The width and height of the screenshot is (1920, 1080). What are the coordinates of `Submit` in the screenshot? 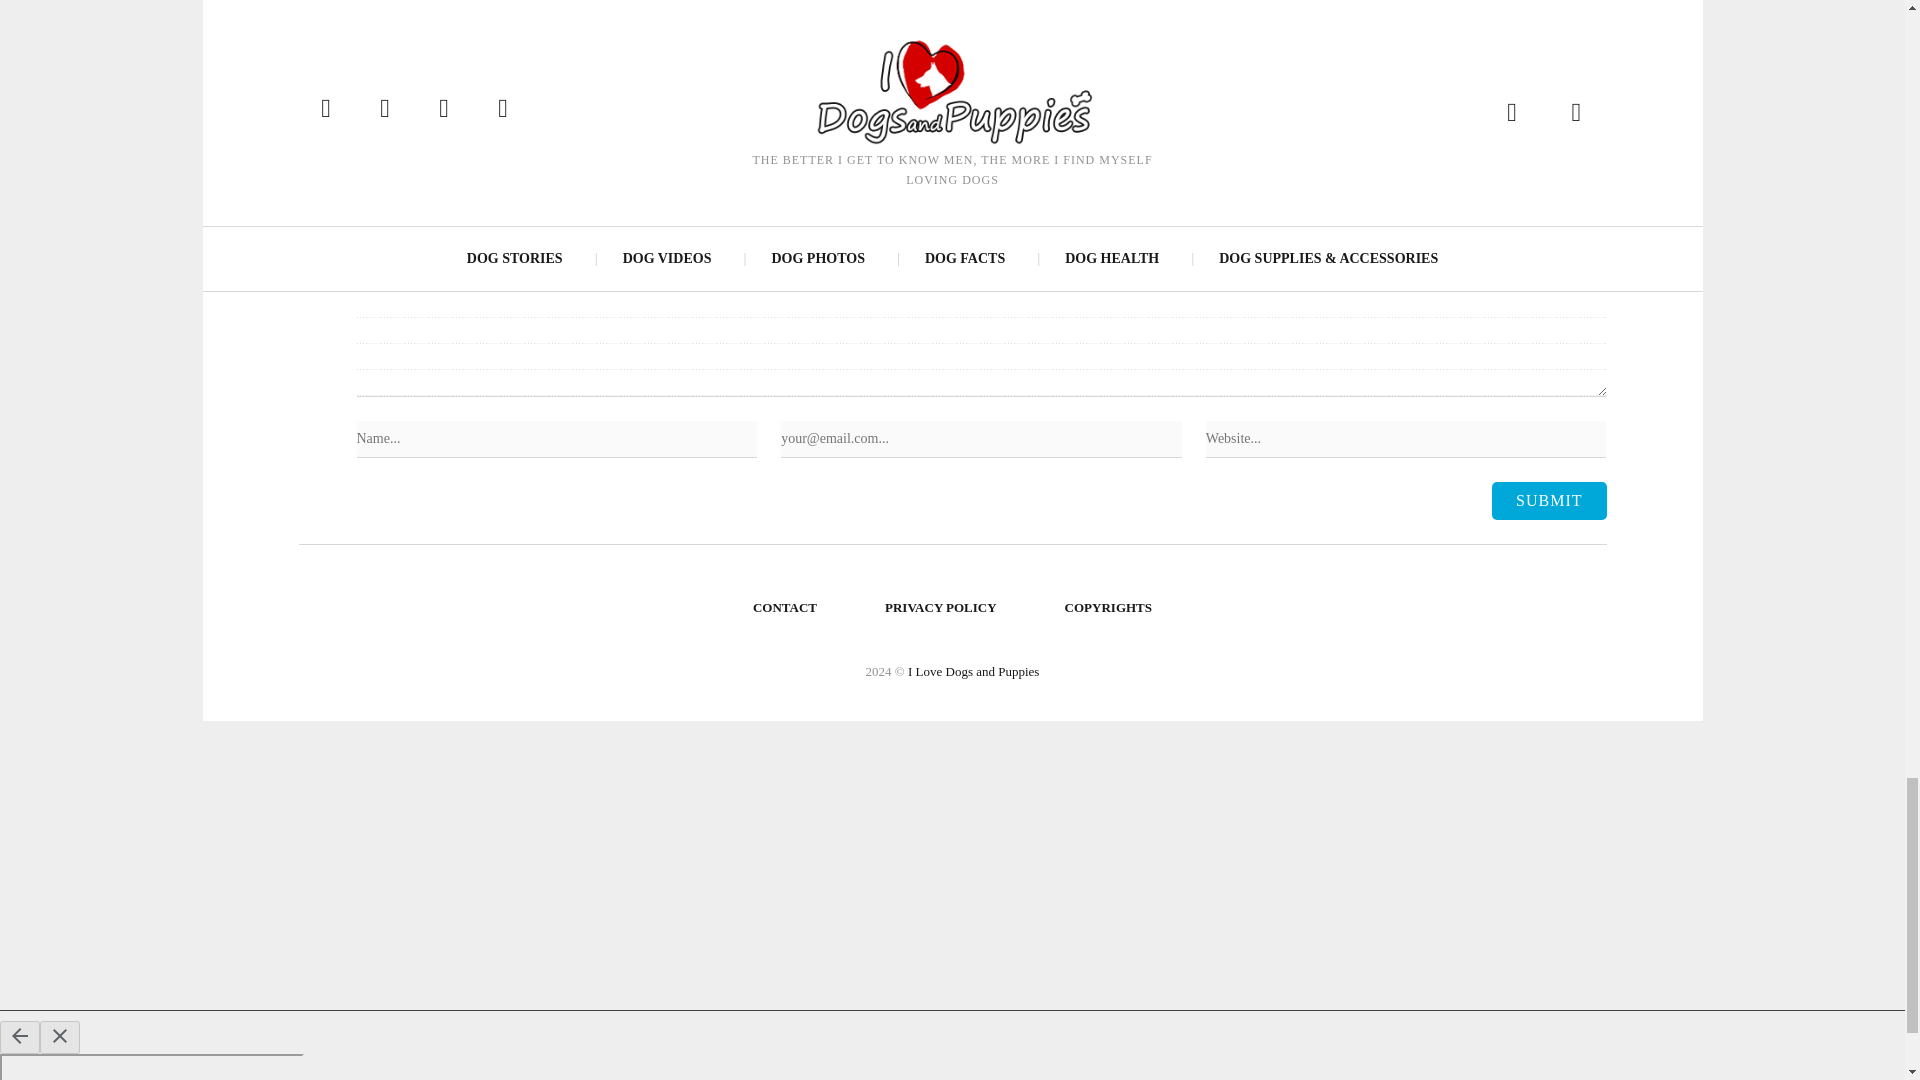 It's located at (1548, 500).